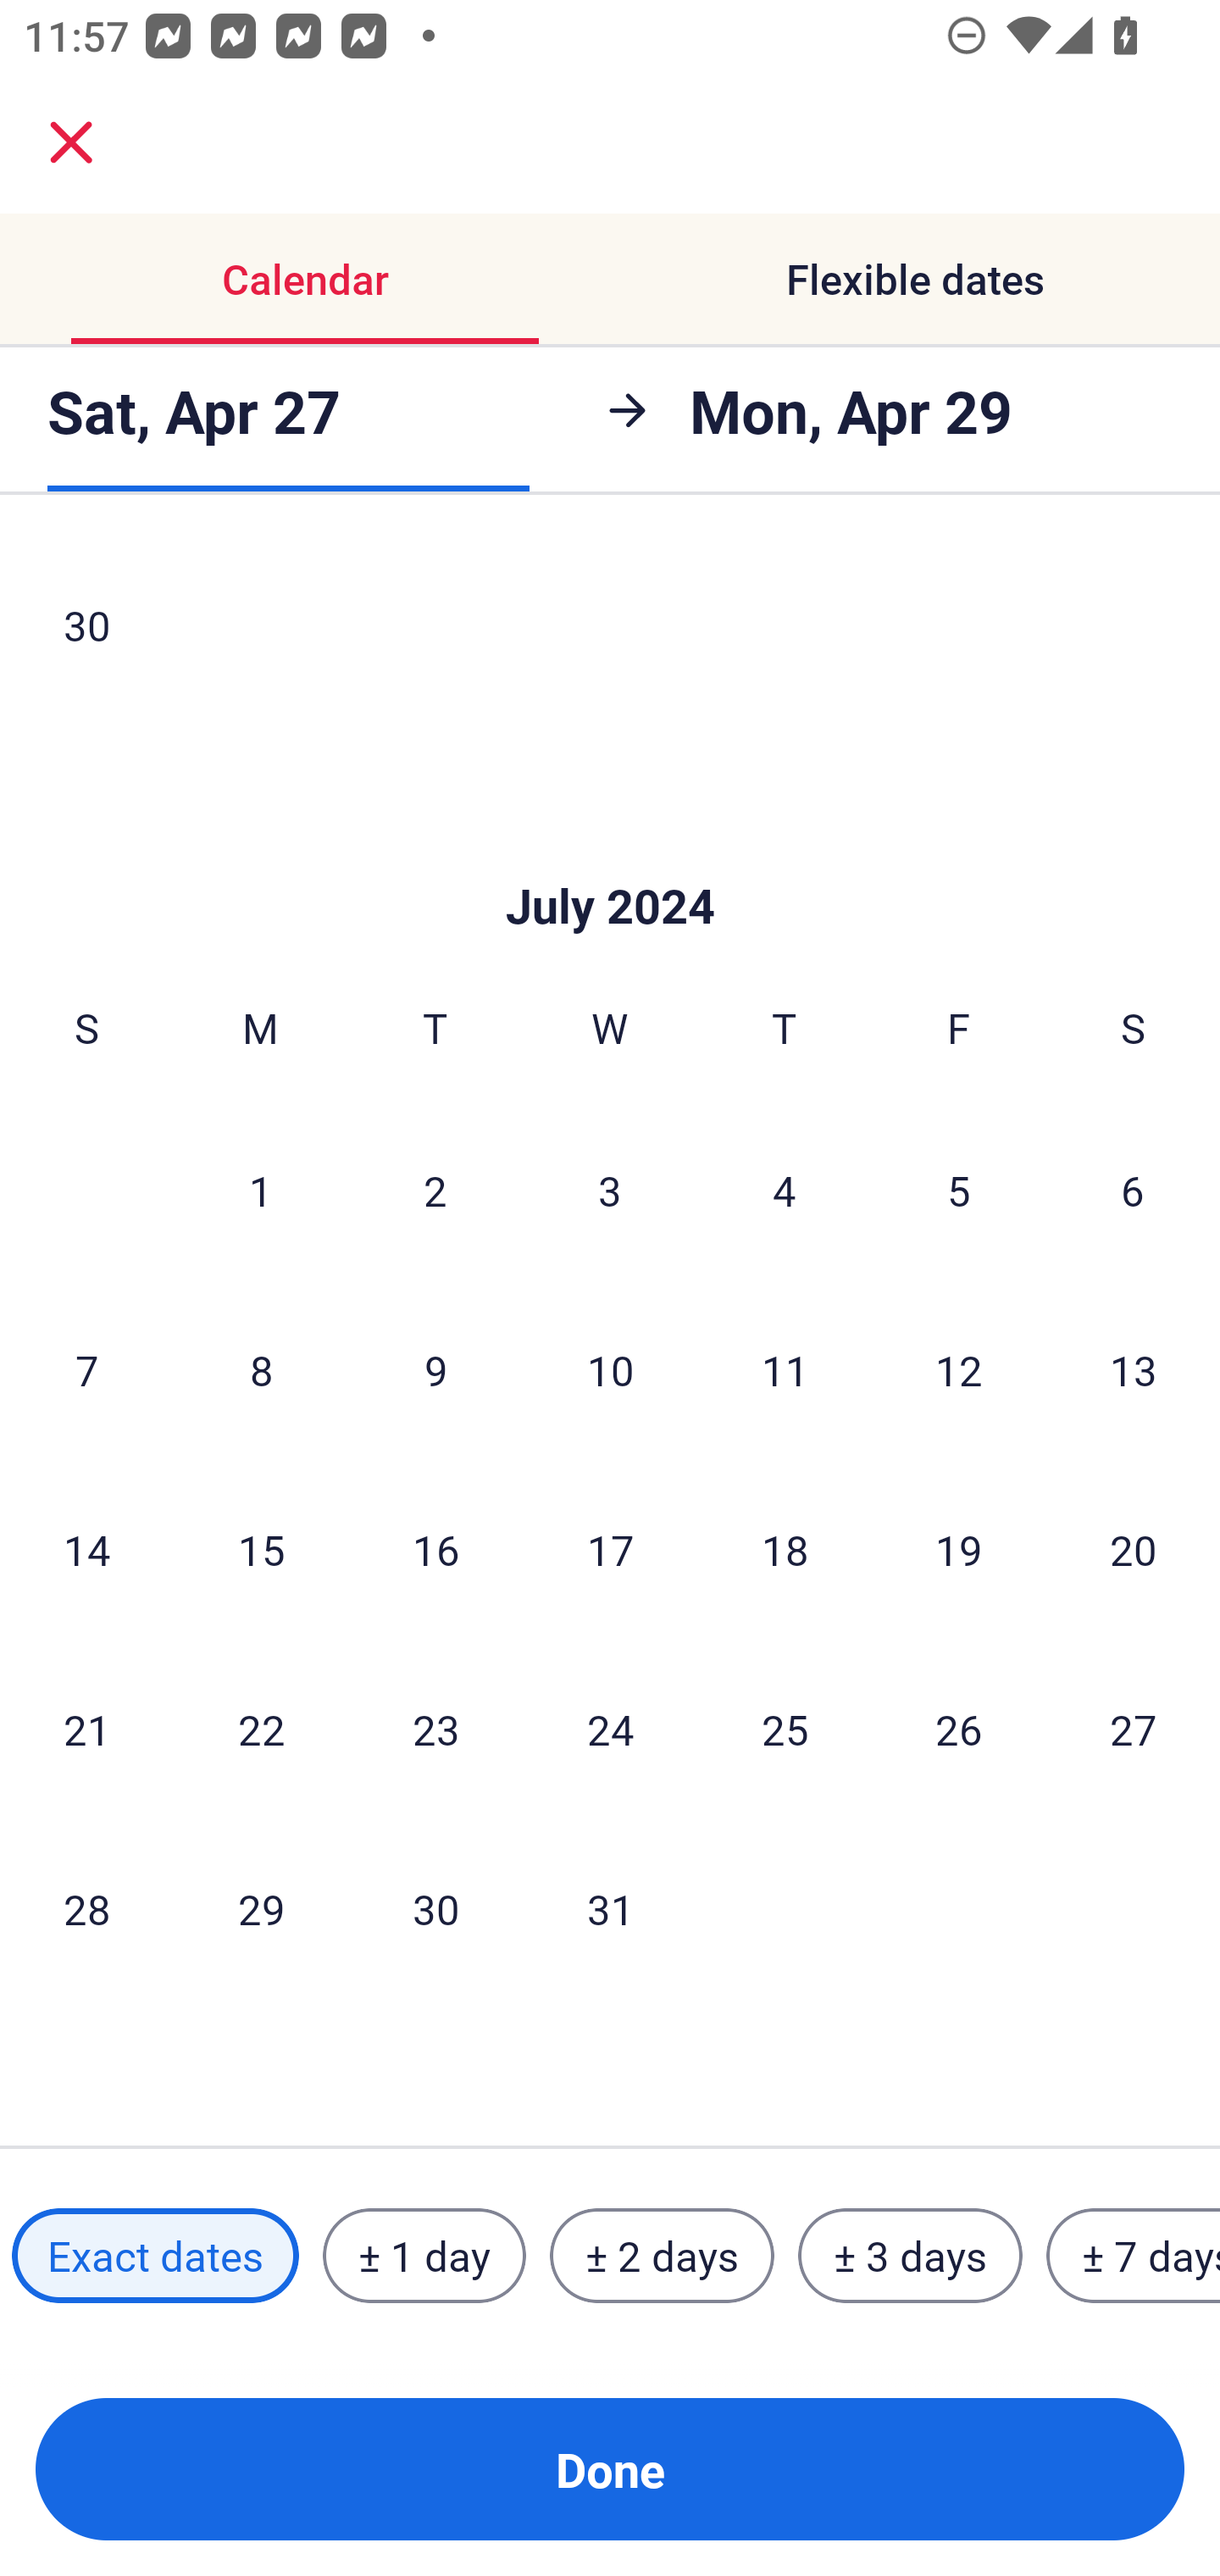 The height and width of the screenshot is (2576, 1220). Describe the element at coordinates (610, 1908) in the screenshot. I see `31 Wednesday, July 31, 2024` at that location.